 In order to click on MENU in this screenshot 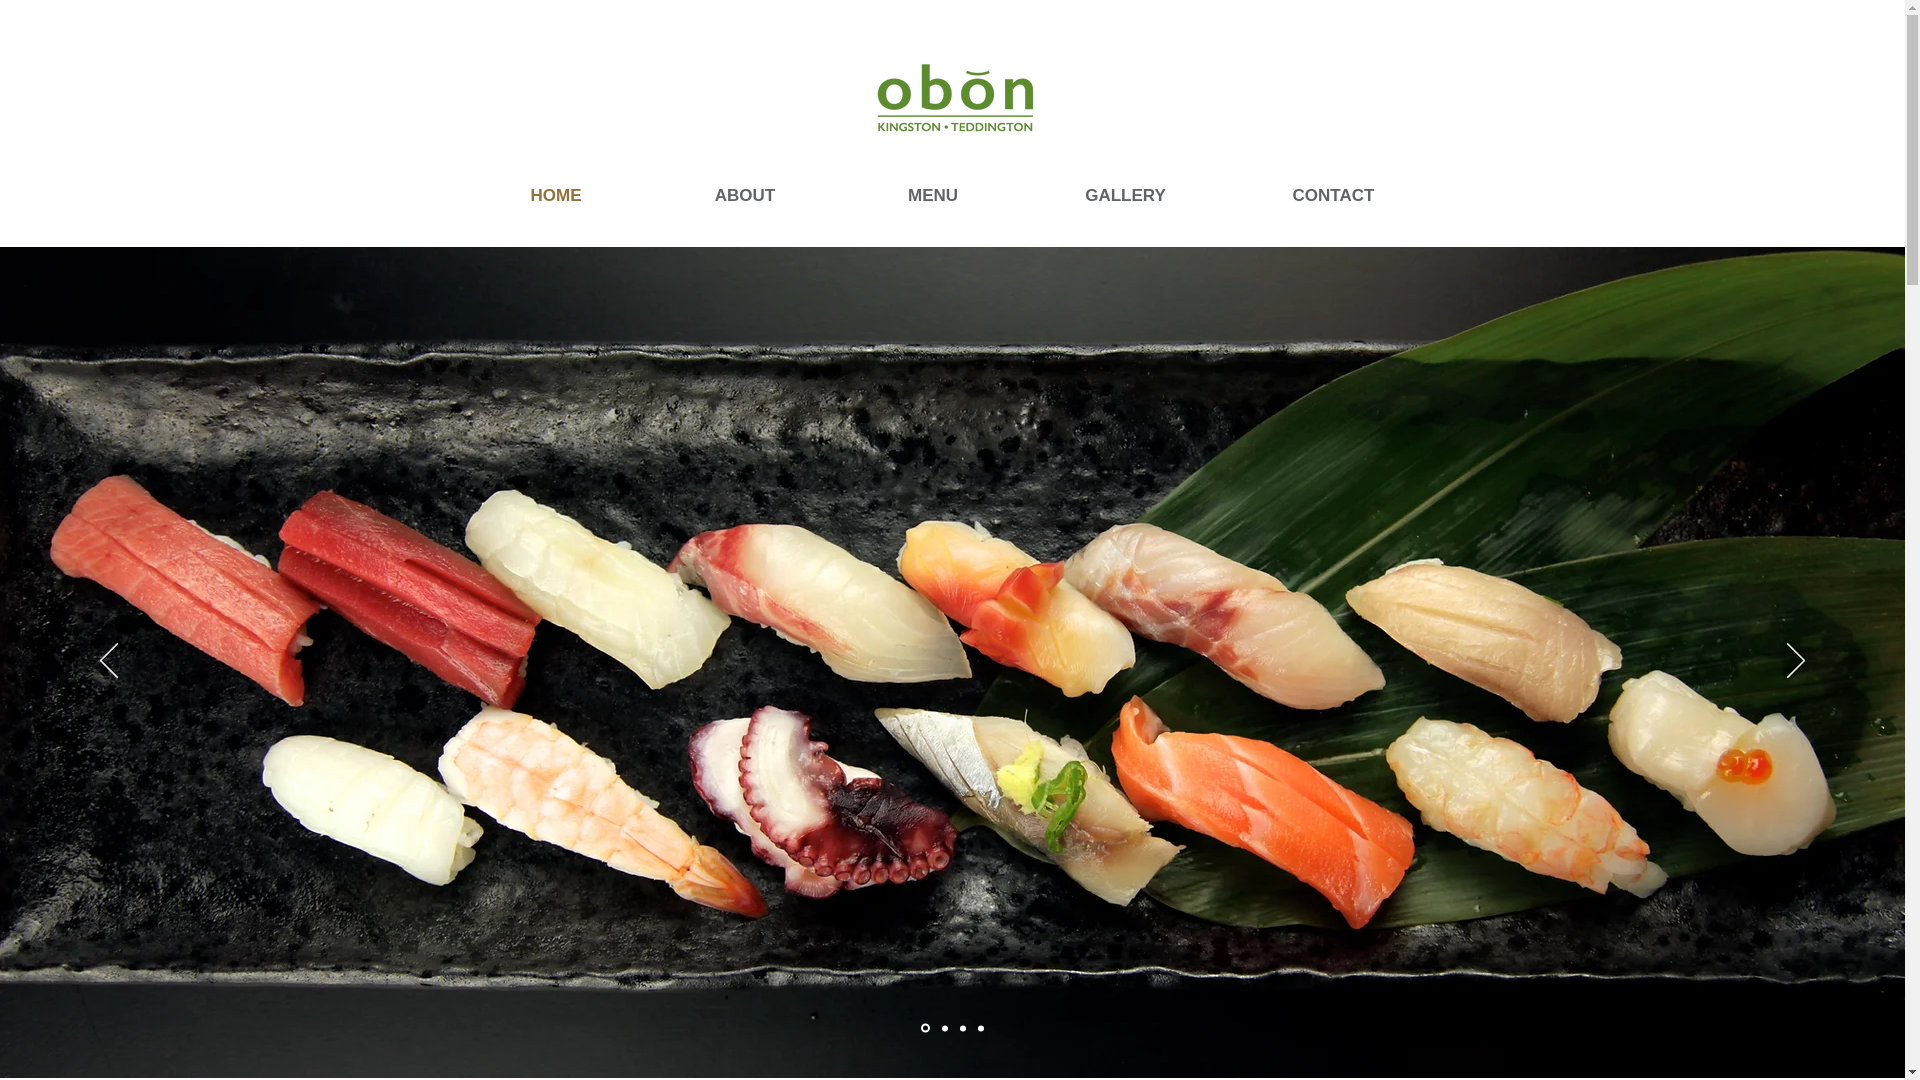, I will do `click(932, 196)`.